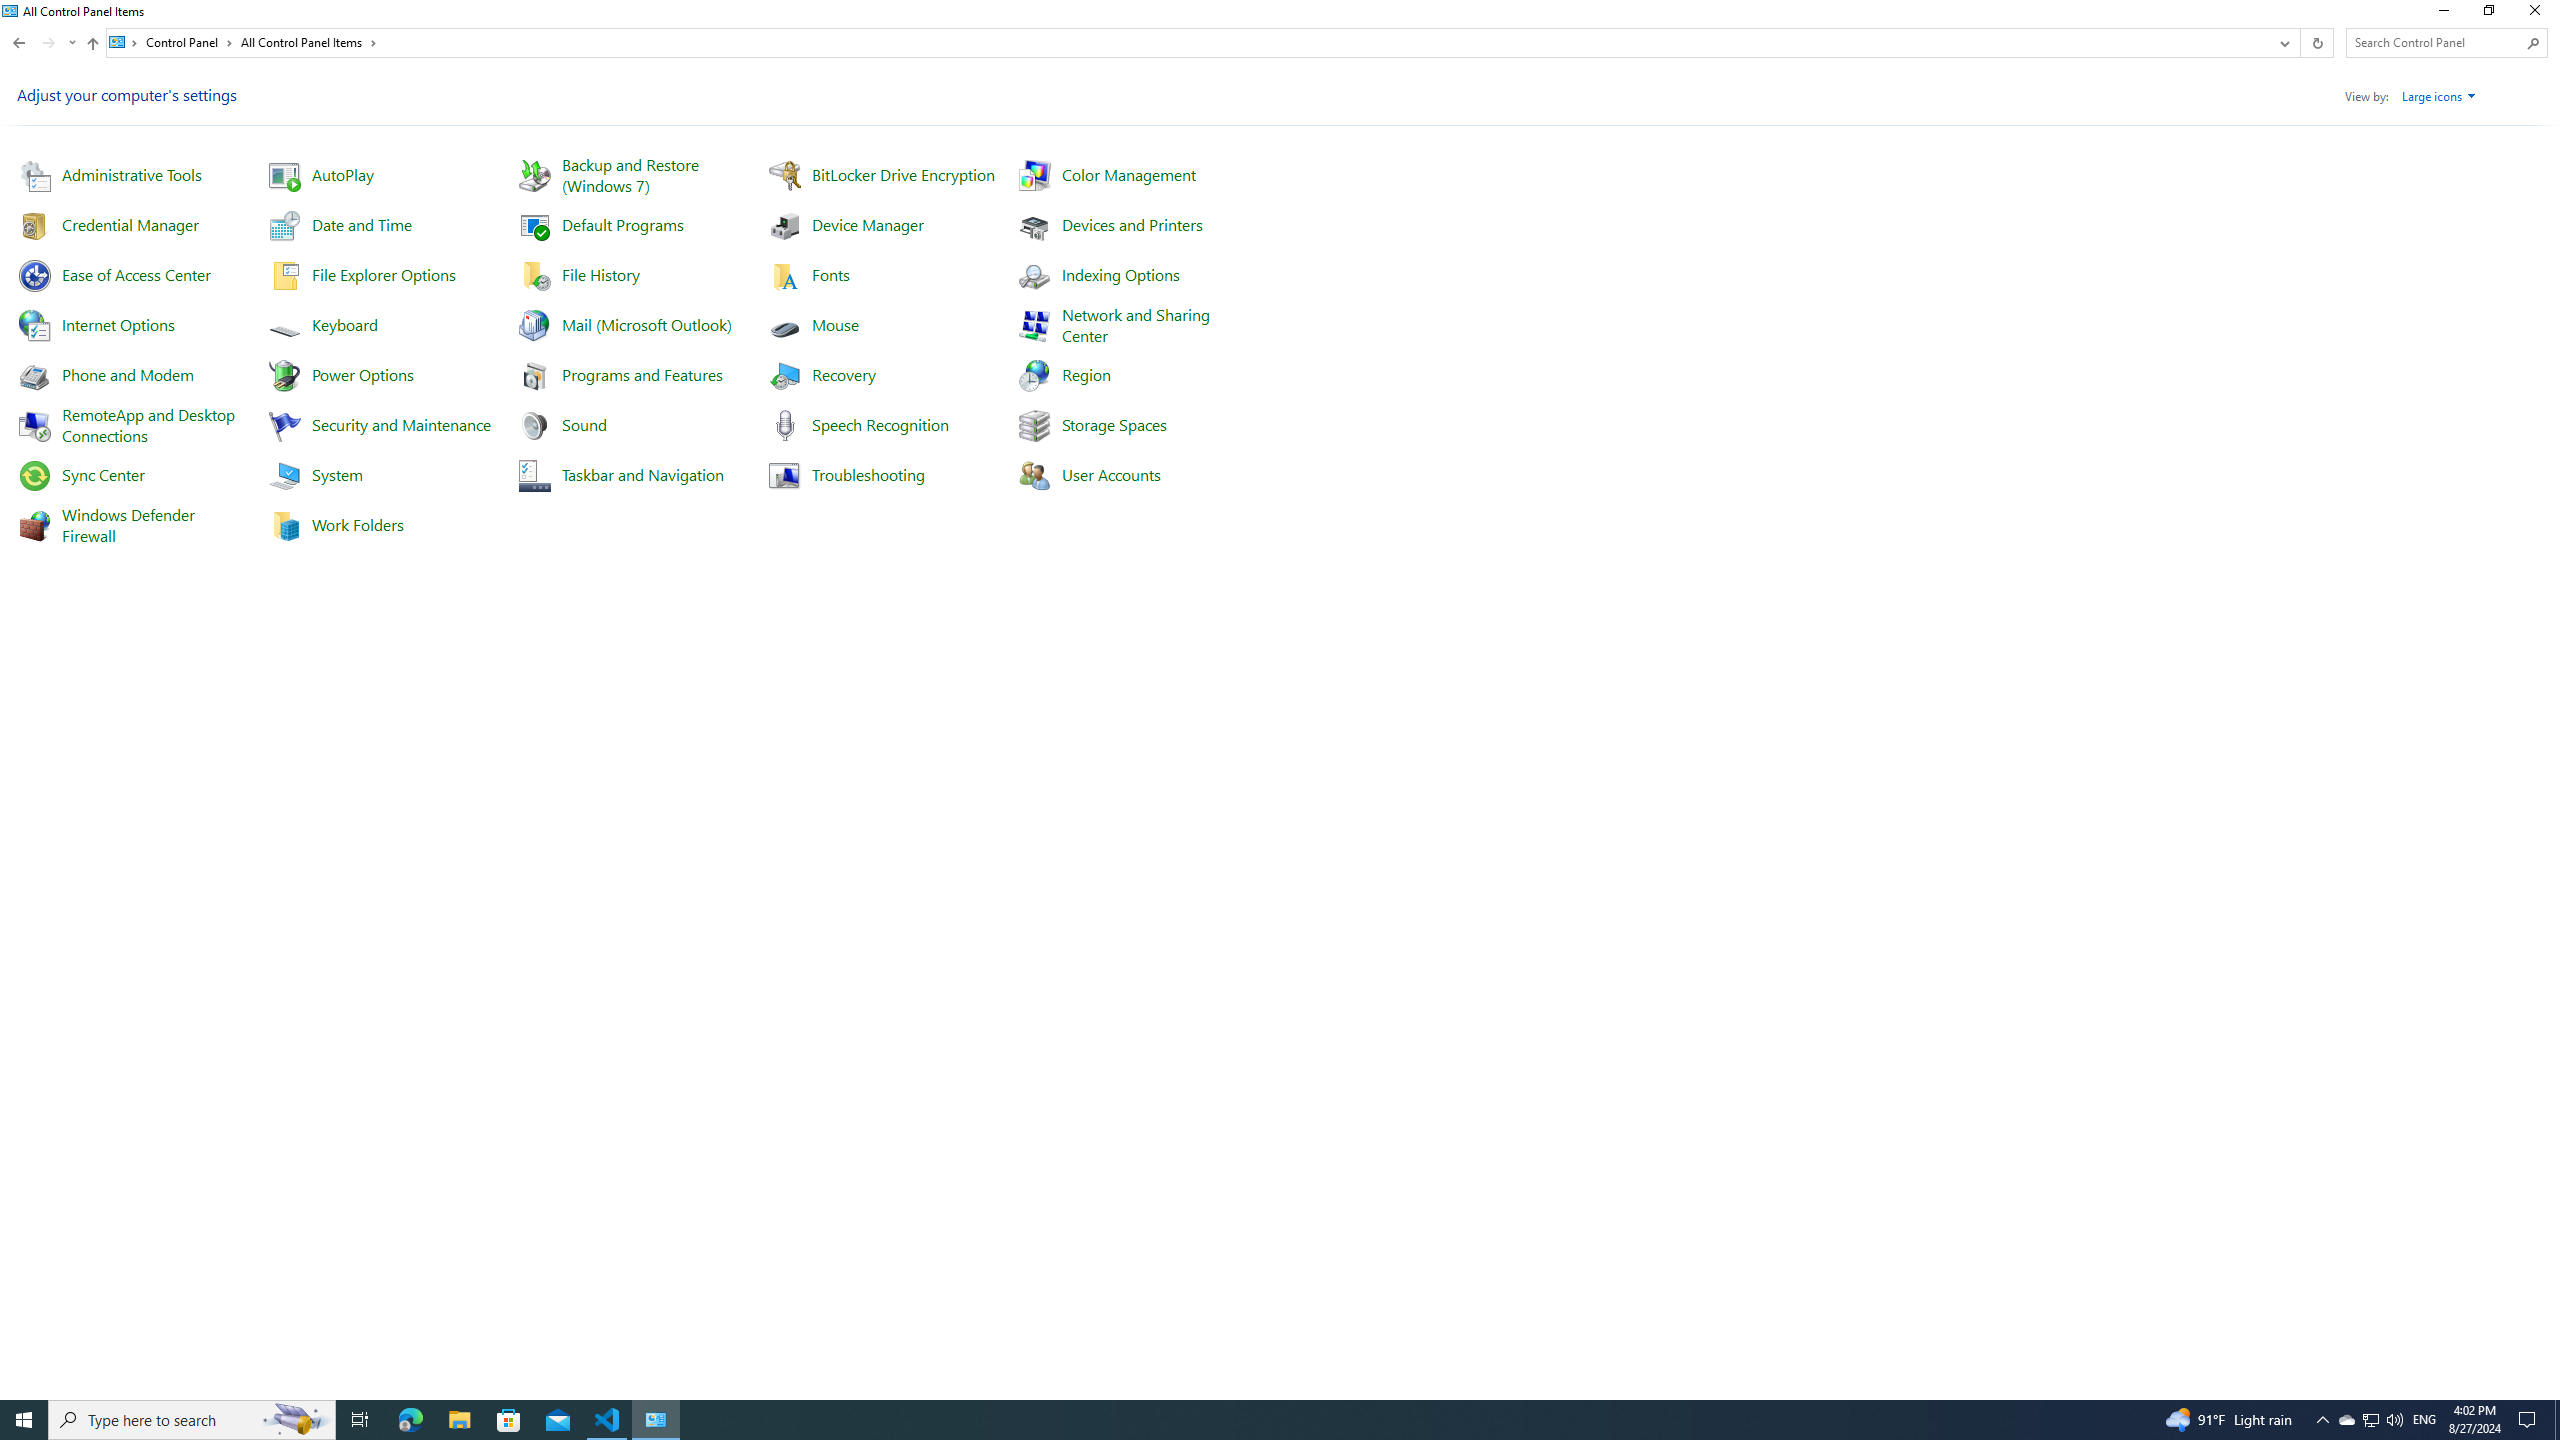 The image size is (2560, 1440). Describe the element at coordinates (189, 42) in the screenshot. I see `Control Panel` at that location.